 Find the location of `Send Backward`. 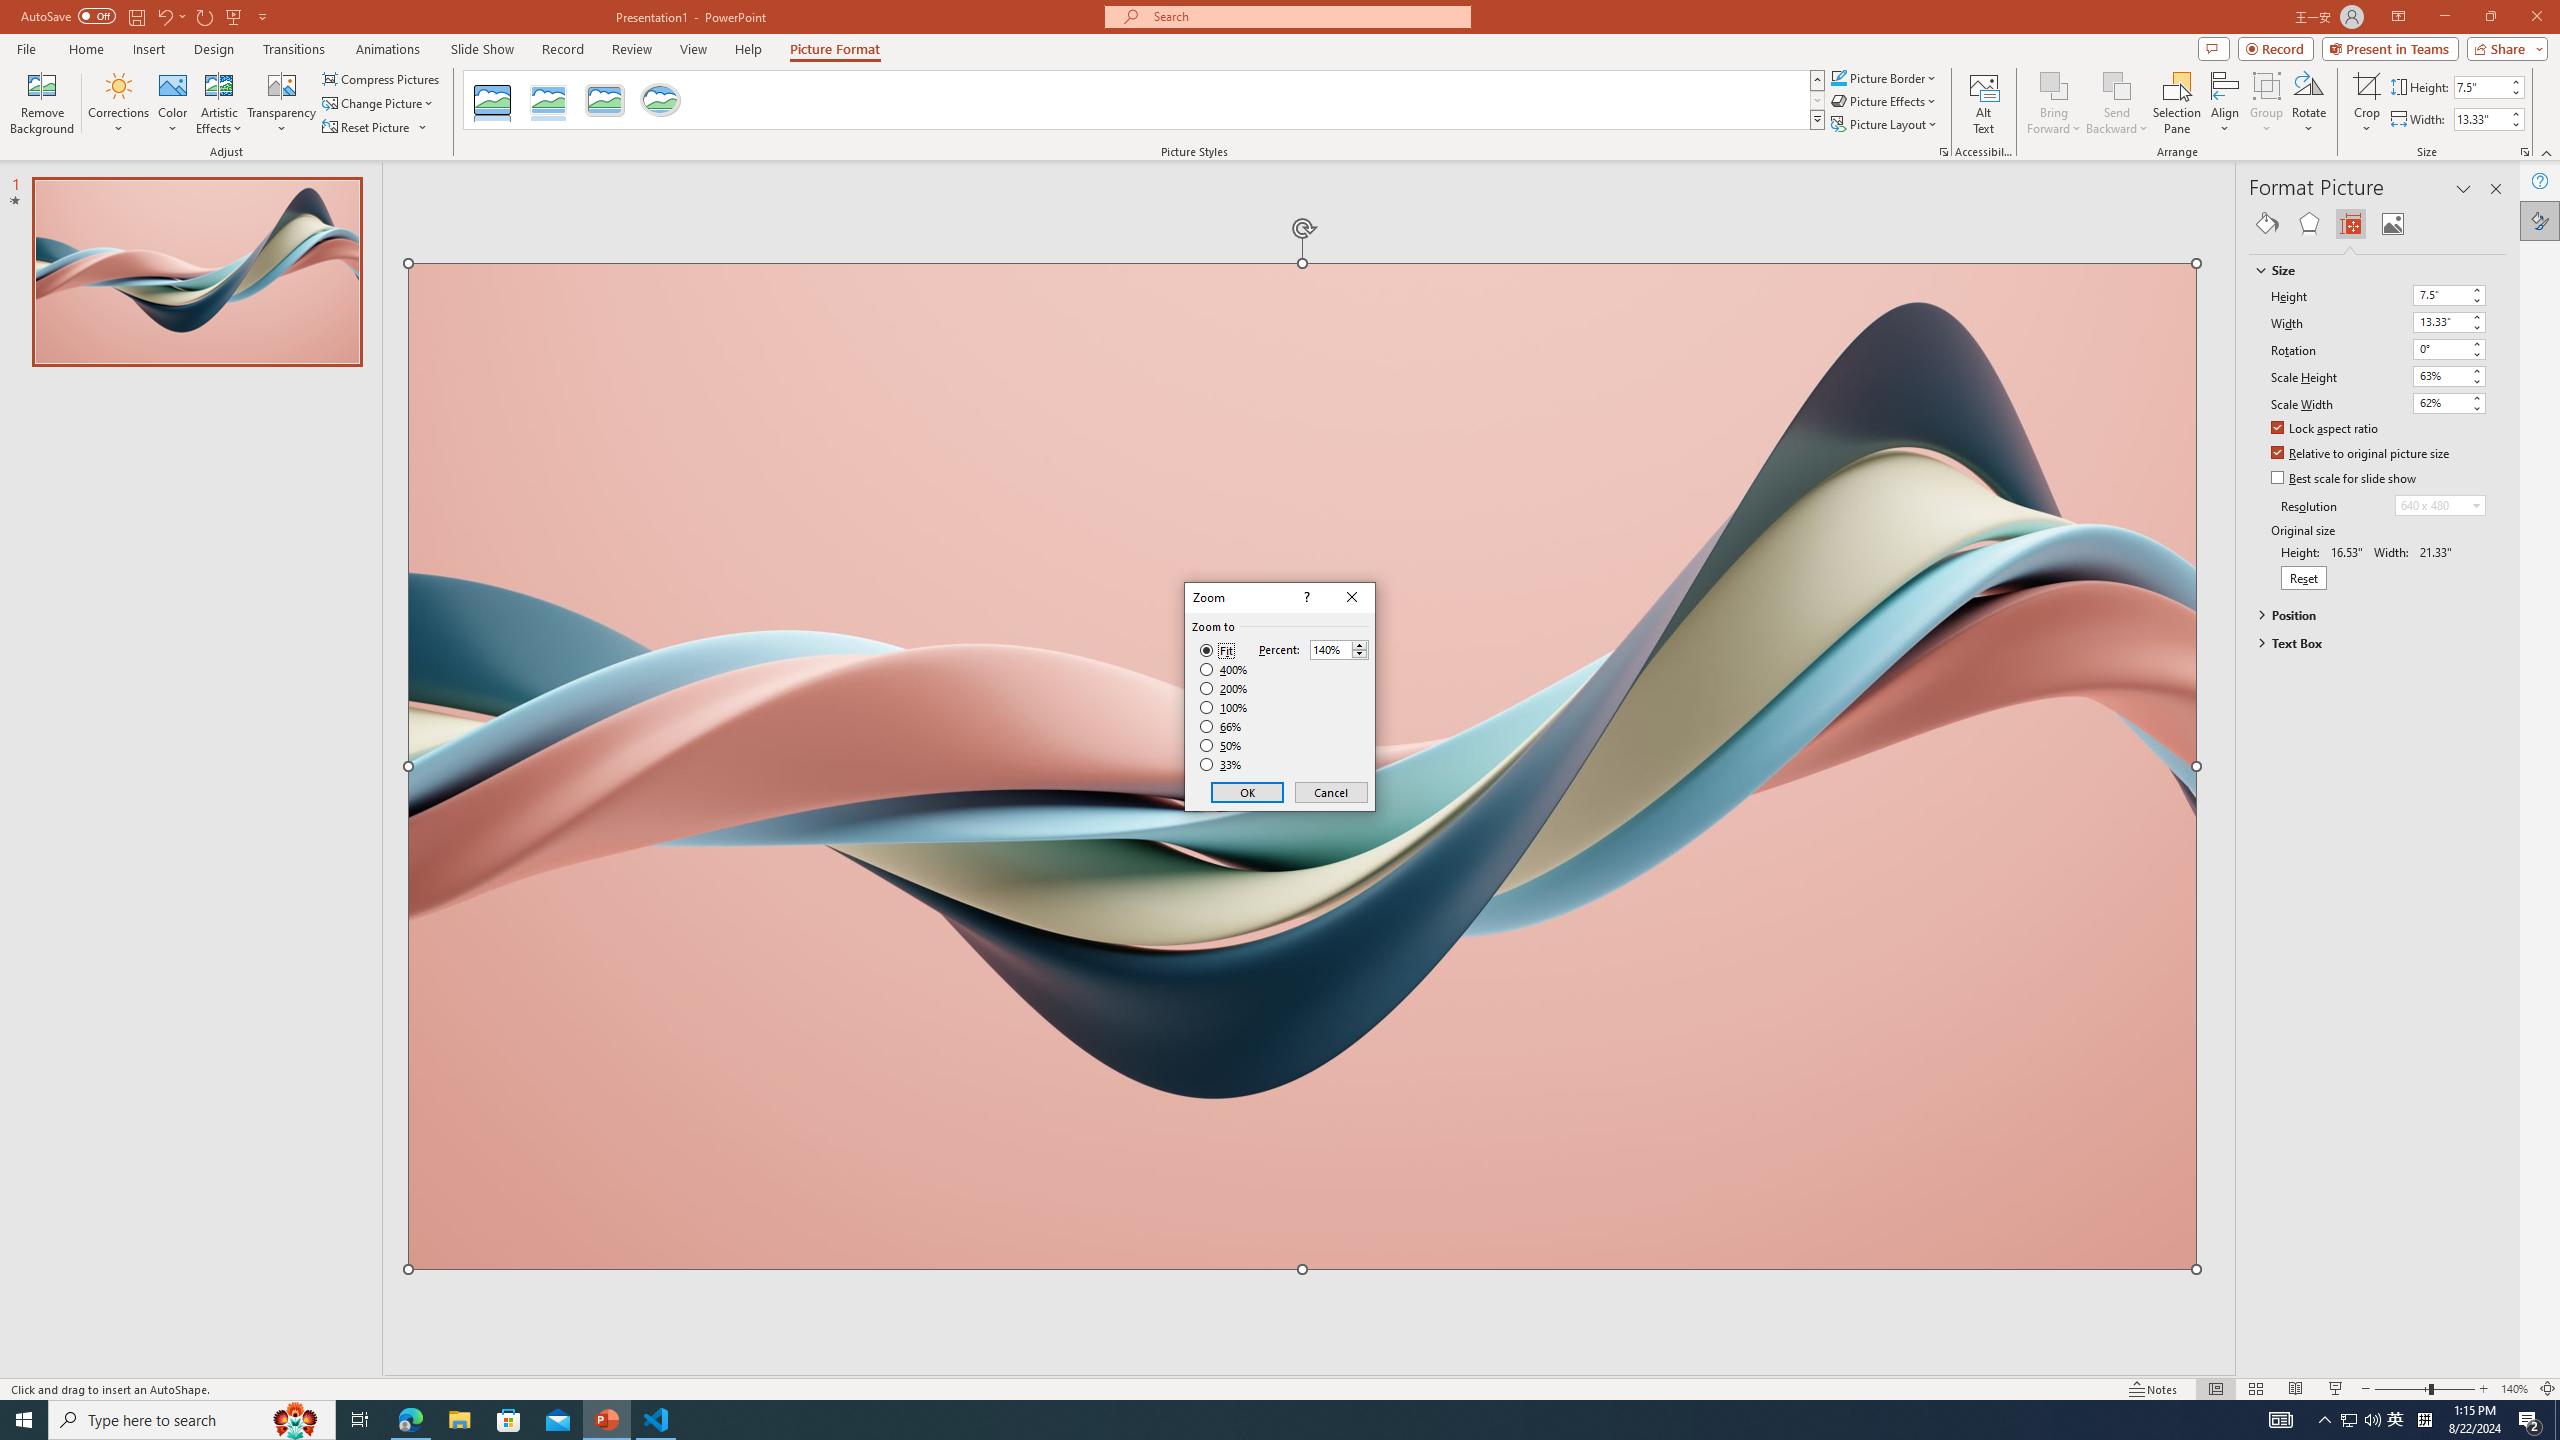

Send Backward is located at coordinates (2116, 85).